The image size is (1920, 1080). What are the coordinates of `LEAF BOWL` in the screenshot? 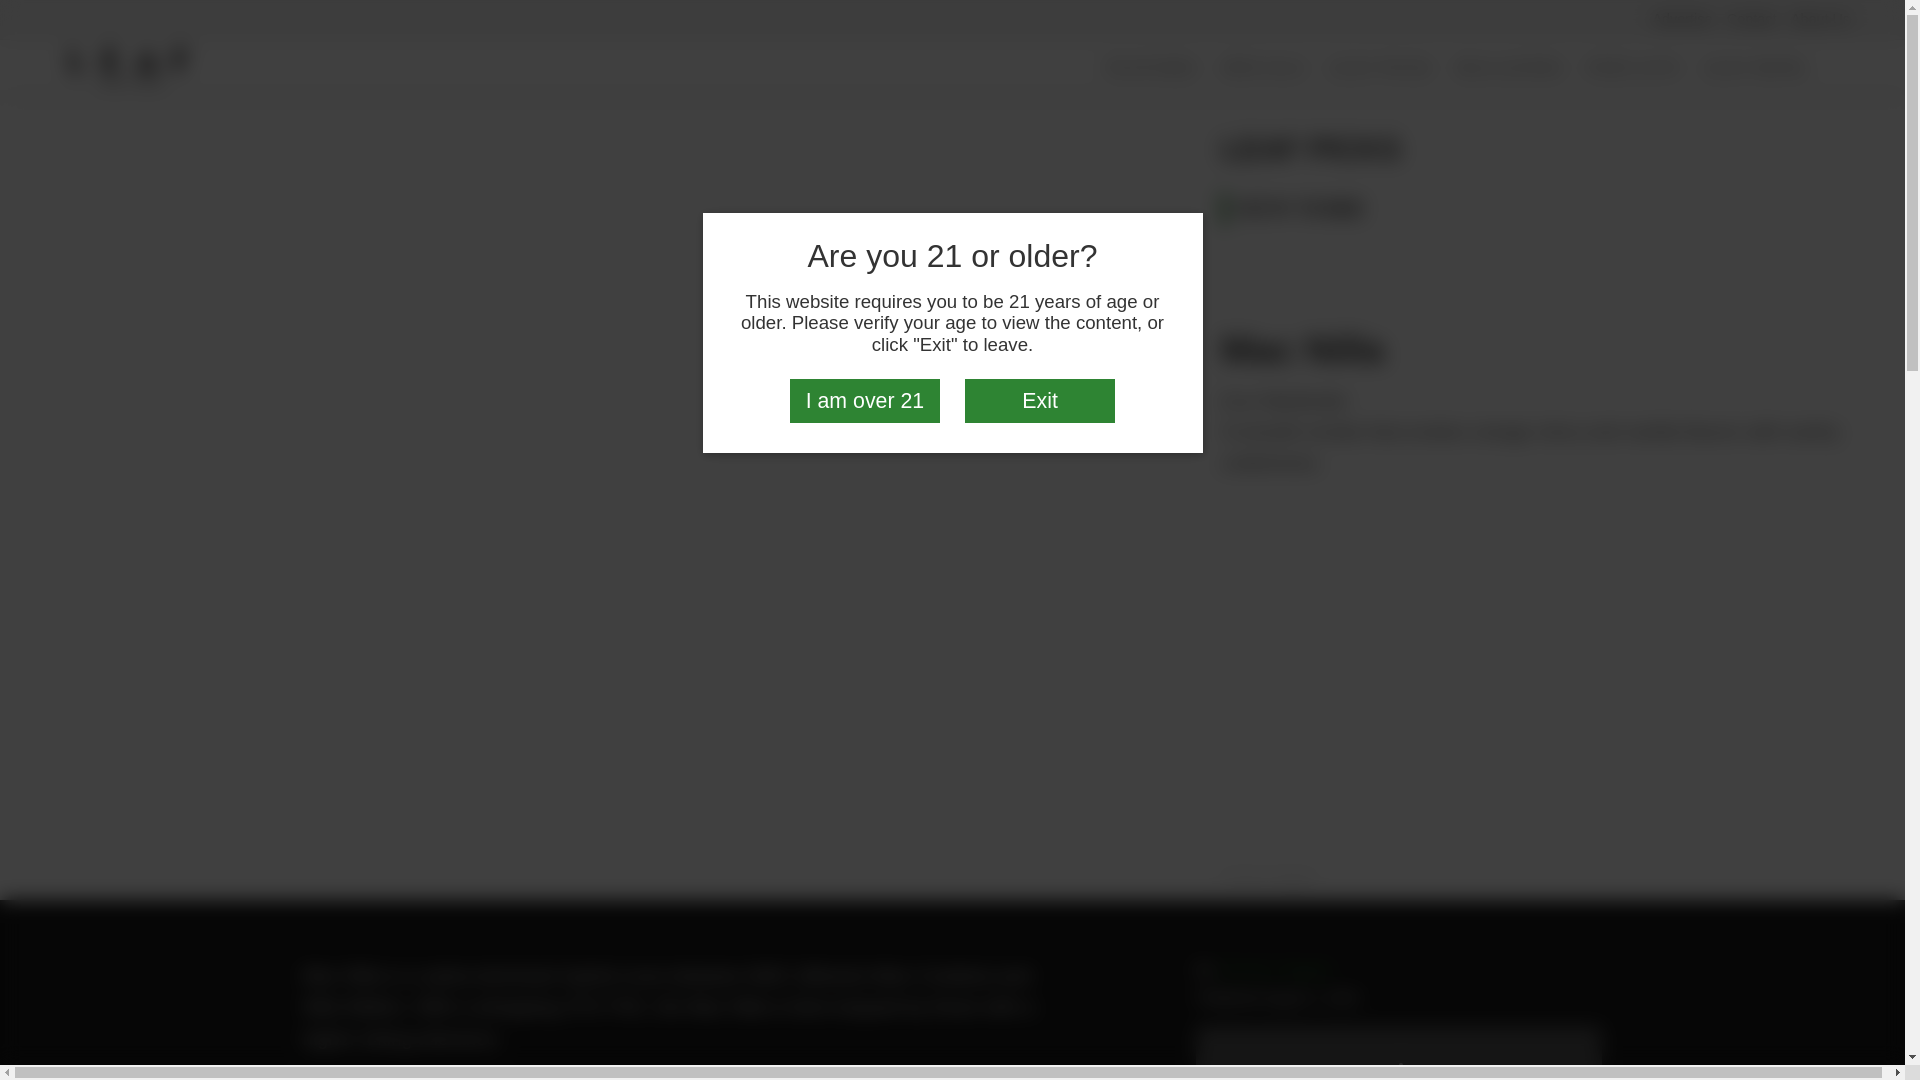 It's located at (1756, 68).